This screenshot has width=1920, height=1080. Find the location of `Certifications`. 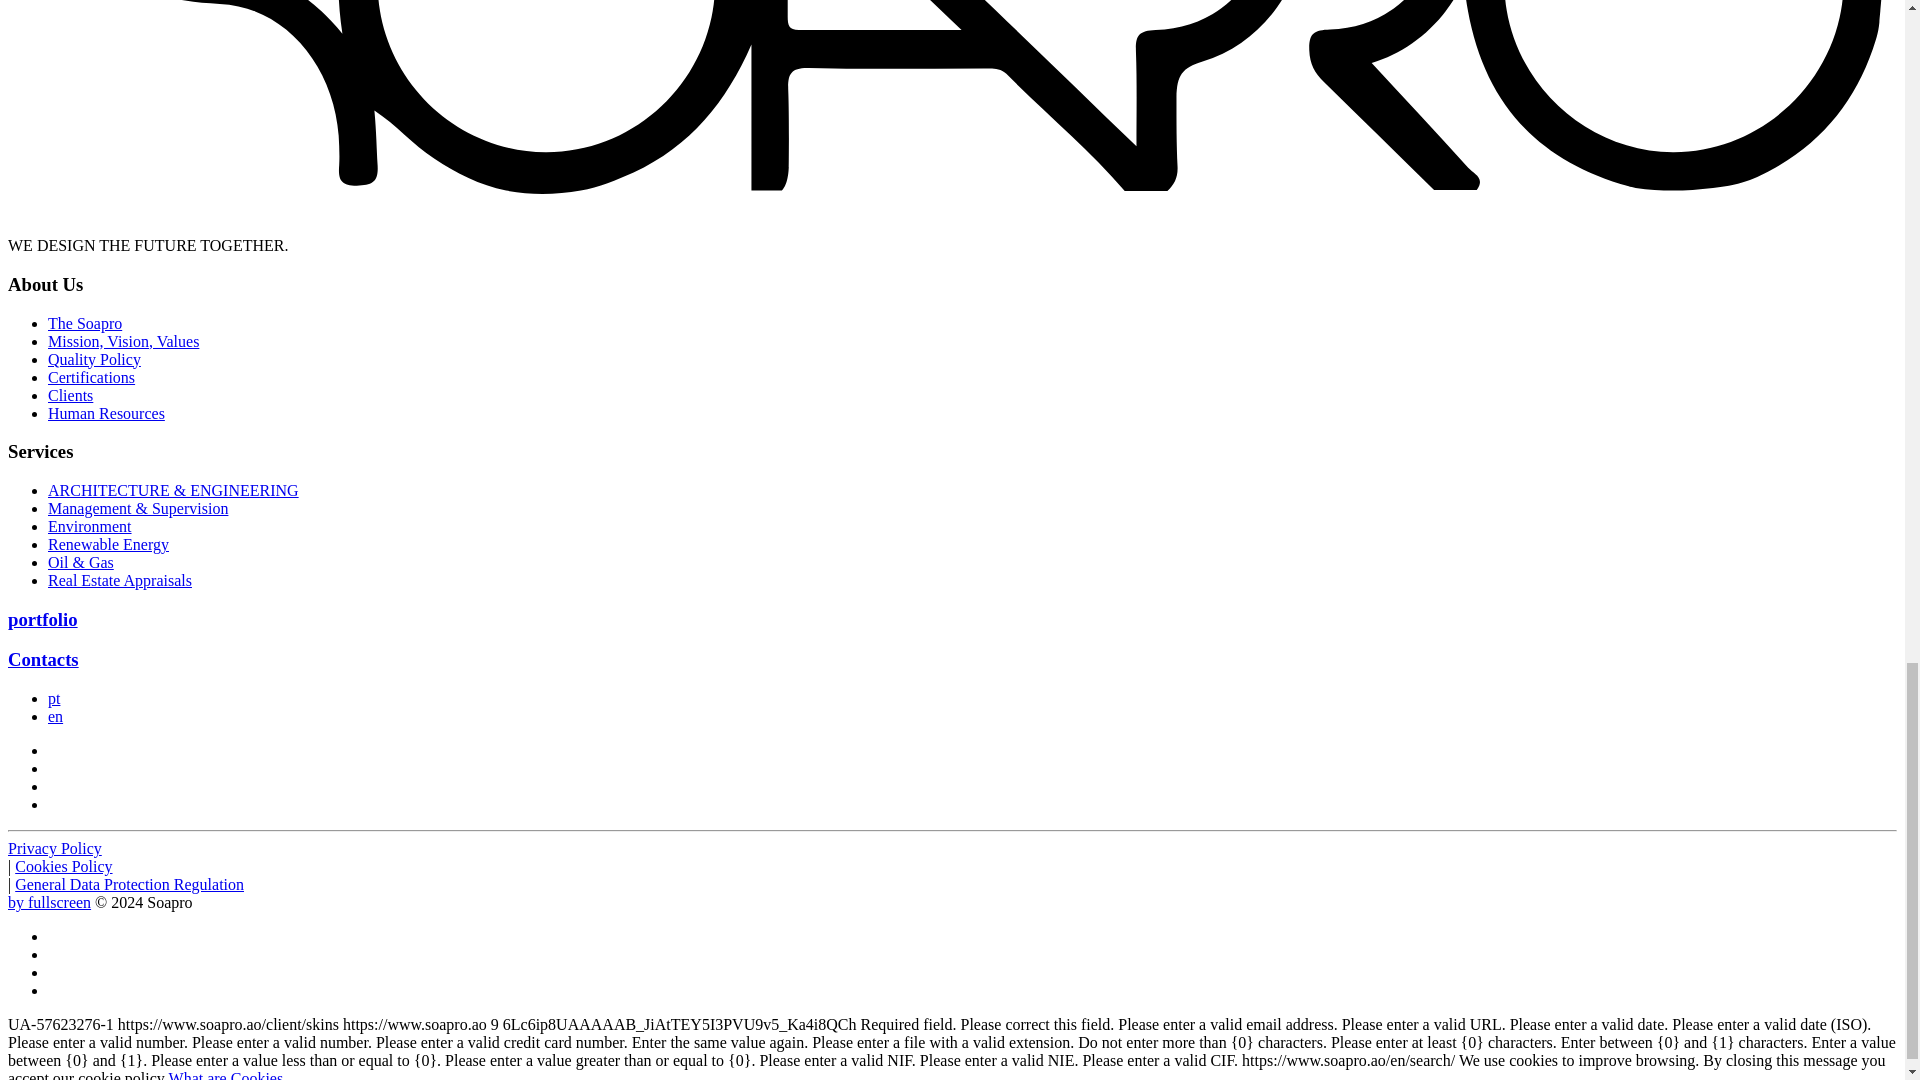

Certifications is located at coordinates (91, 377).